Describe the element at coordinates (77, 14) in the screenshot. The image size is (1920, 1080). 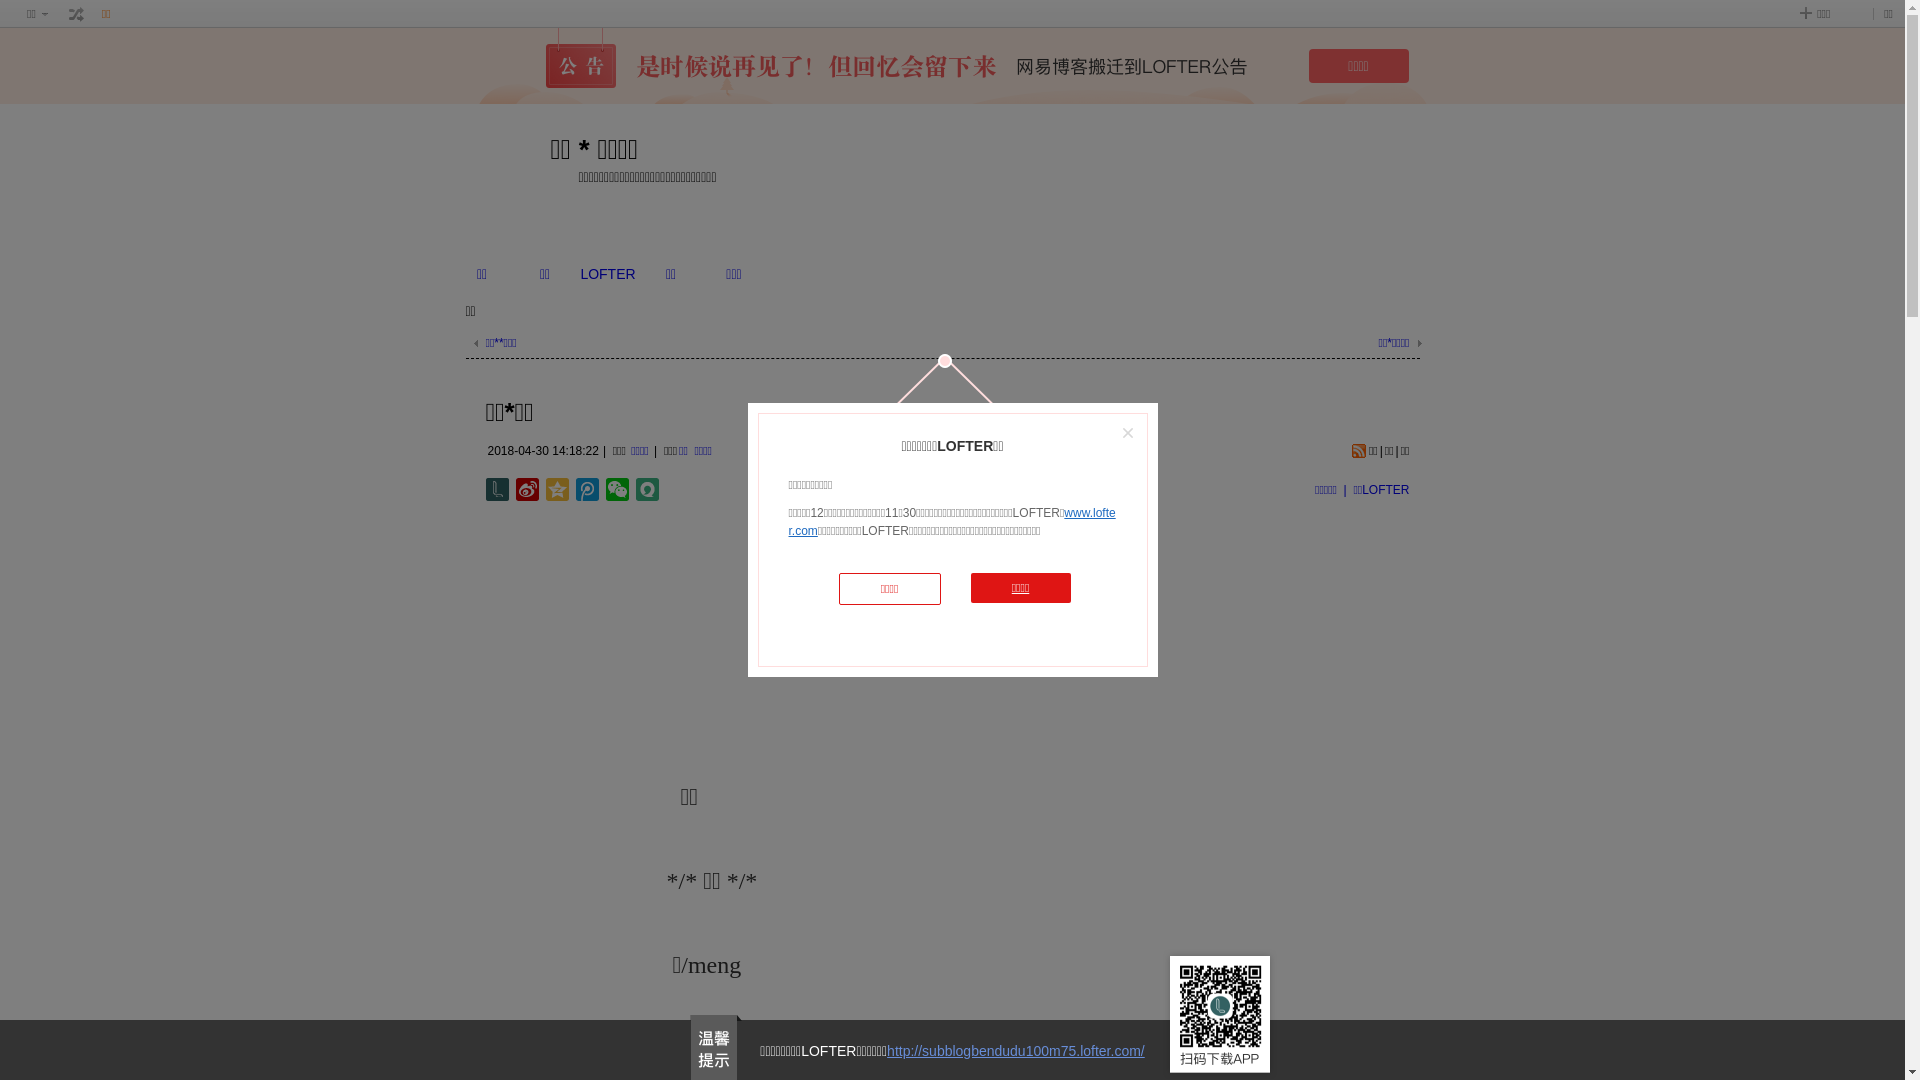
I see ` ` at that location.